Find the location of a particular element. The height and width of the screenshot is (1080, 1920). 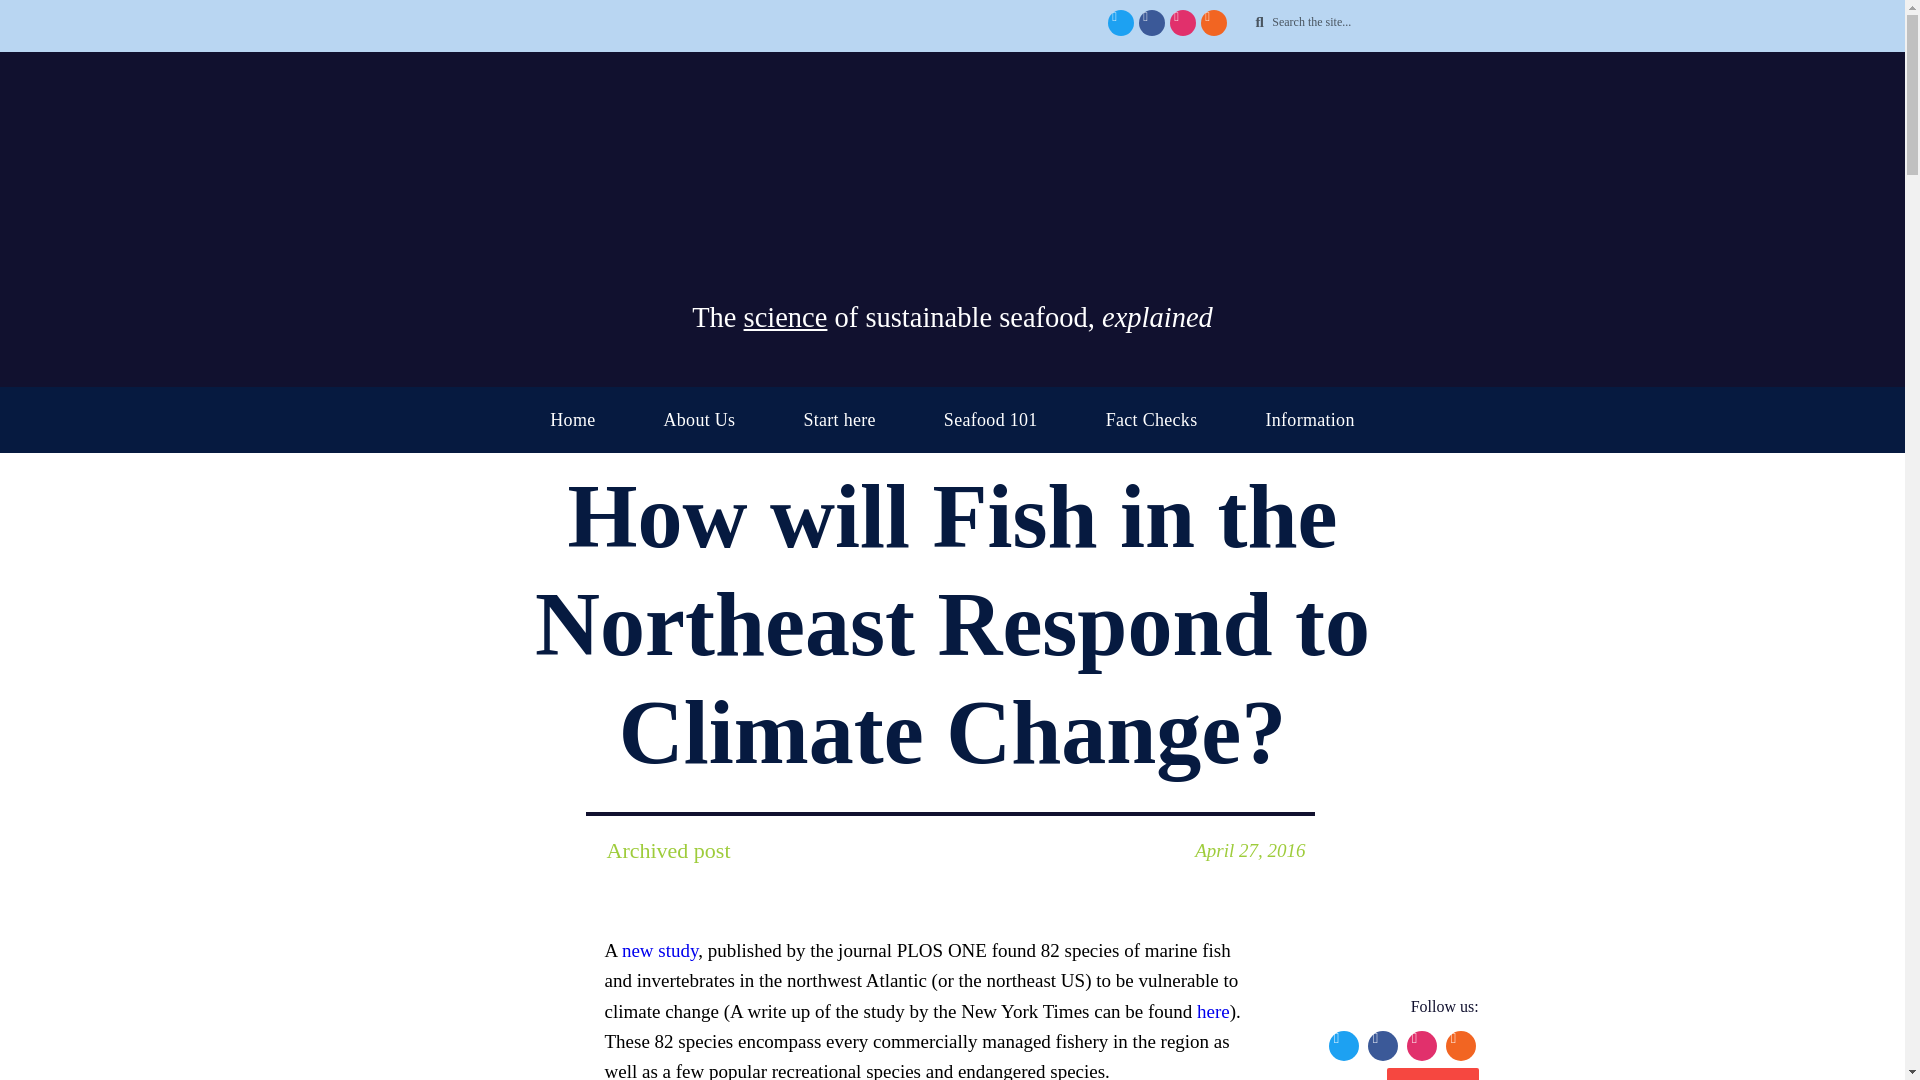

Information is located at coordinates (1309, 420).